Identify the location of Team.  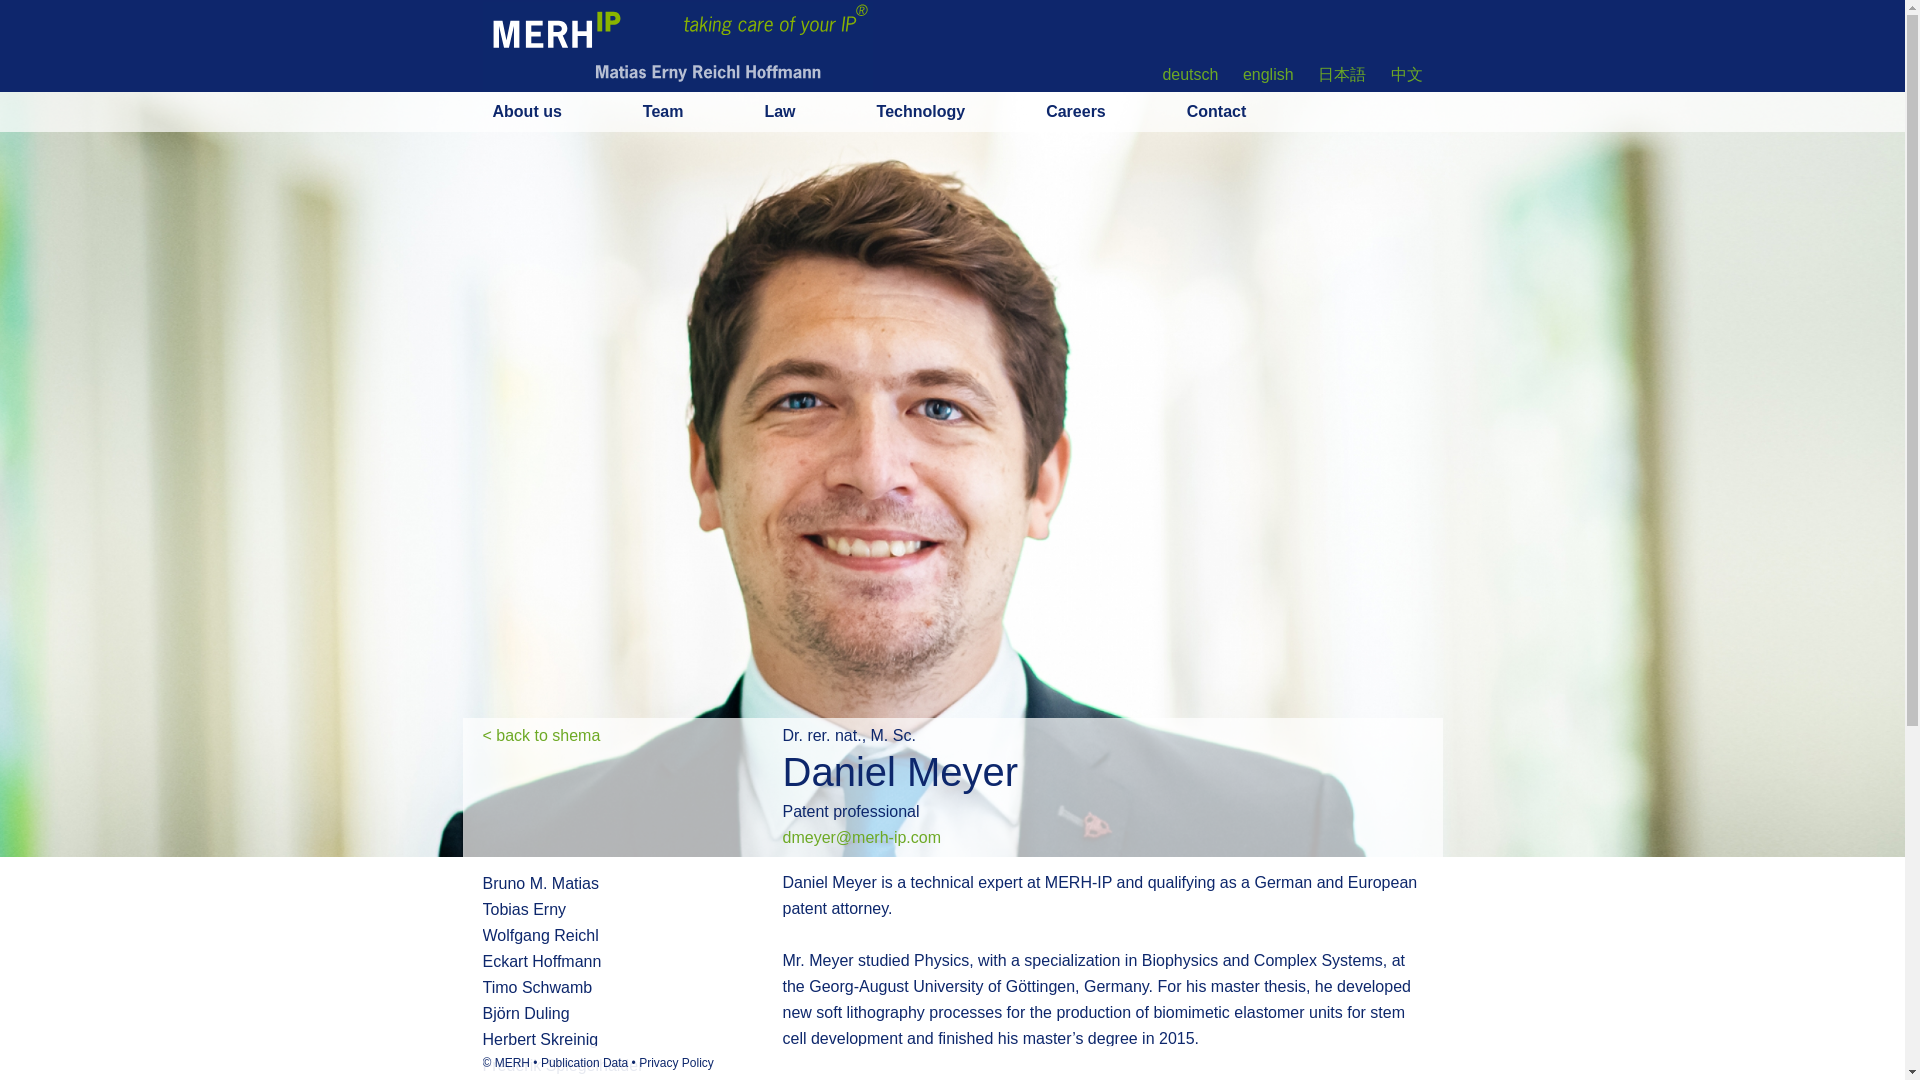
(696, 111).